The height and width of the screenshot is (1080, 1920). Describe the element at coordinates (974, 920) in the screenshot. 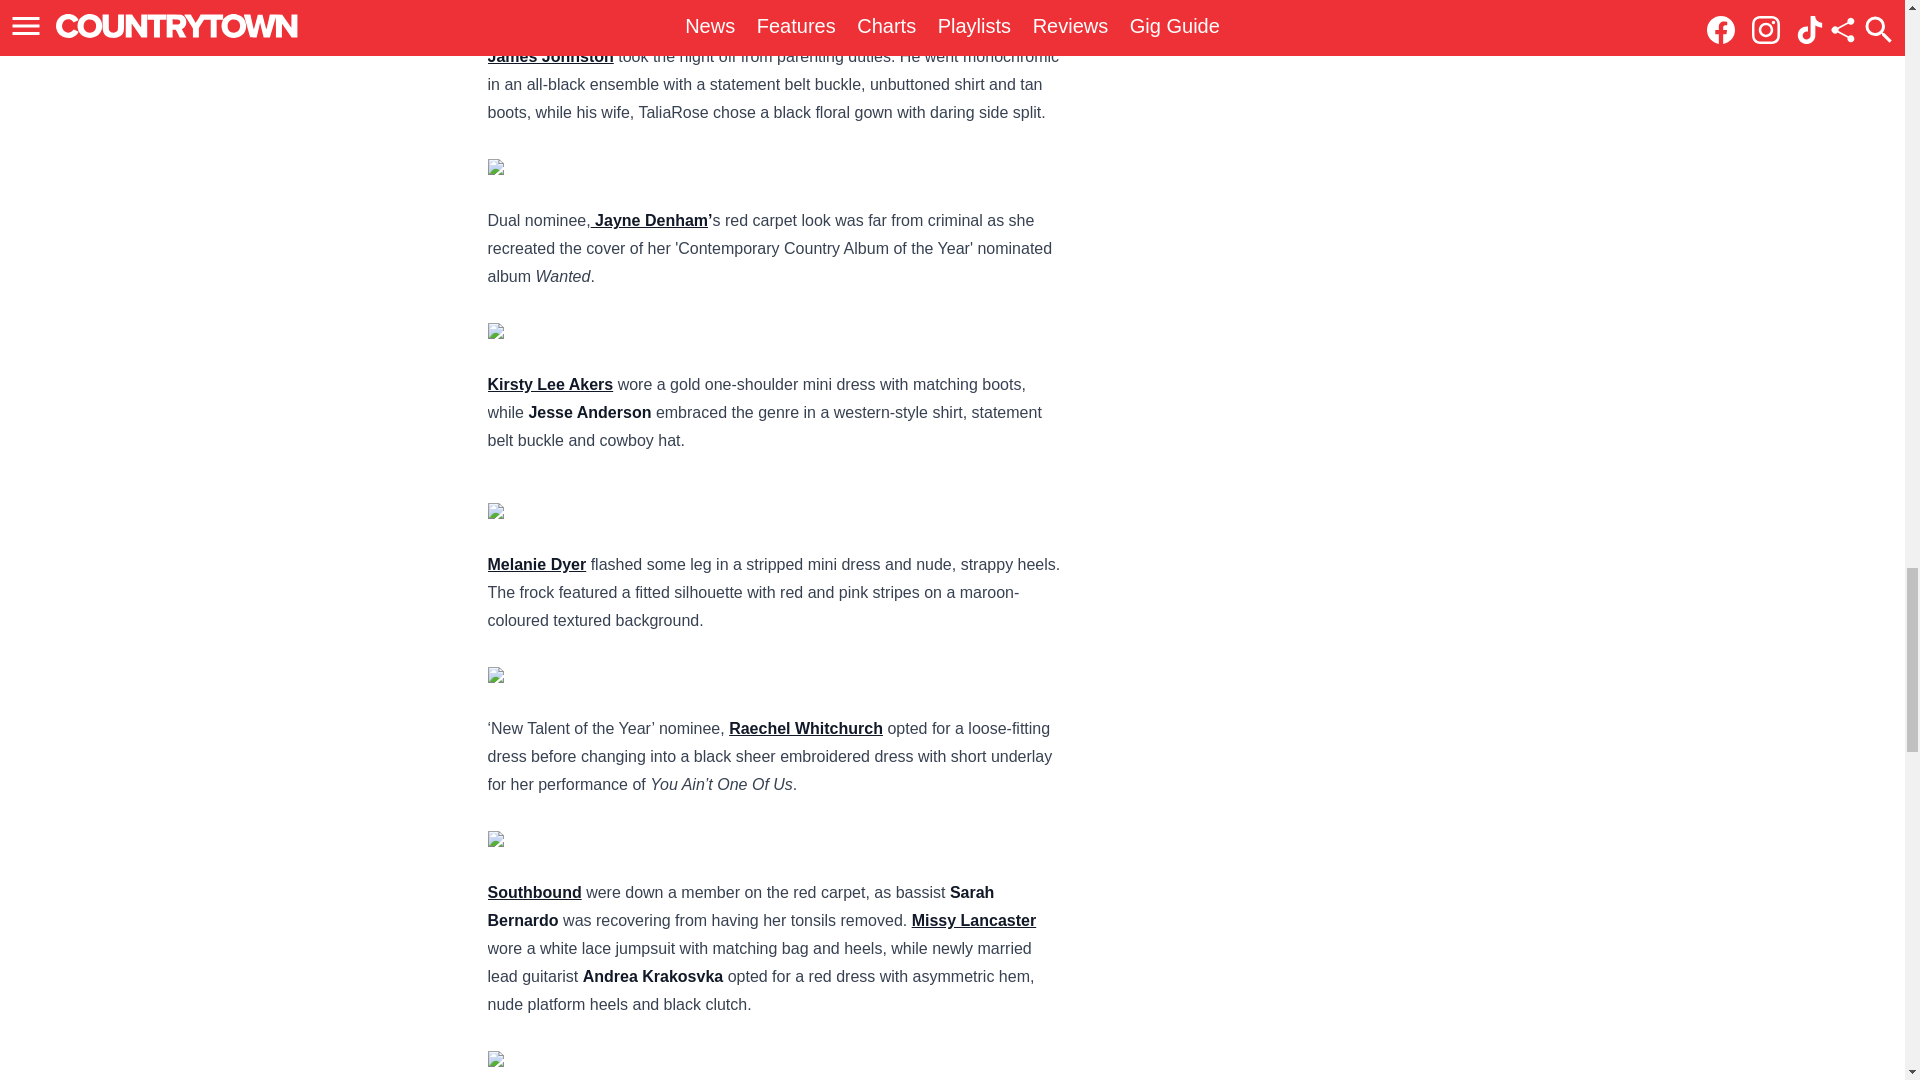

I see `Missy Lancaster` at that location.